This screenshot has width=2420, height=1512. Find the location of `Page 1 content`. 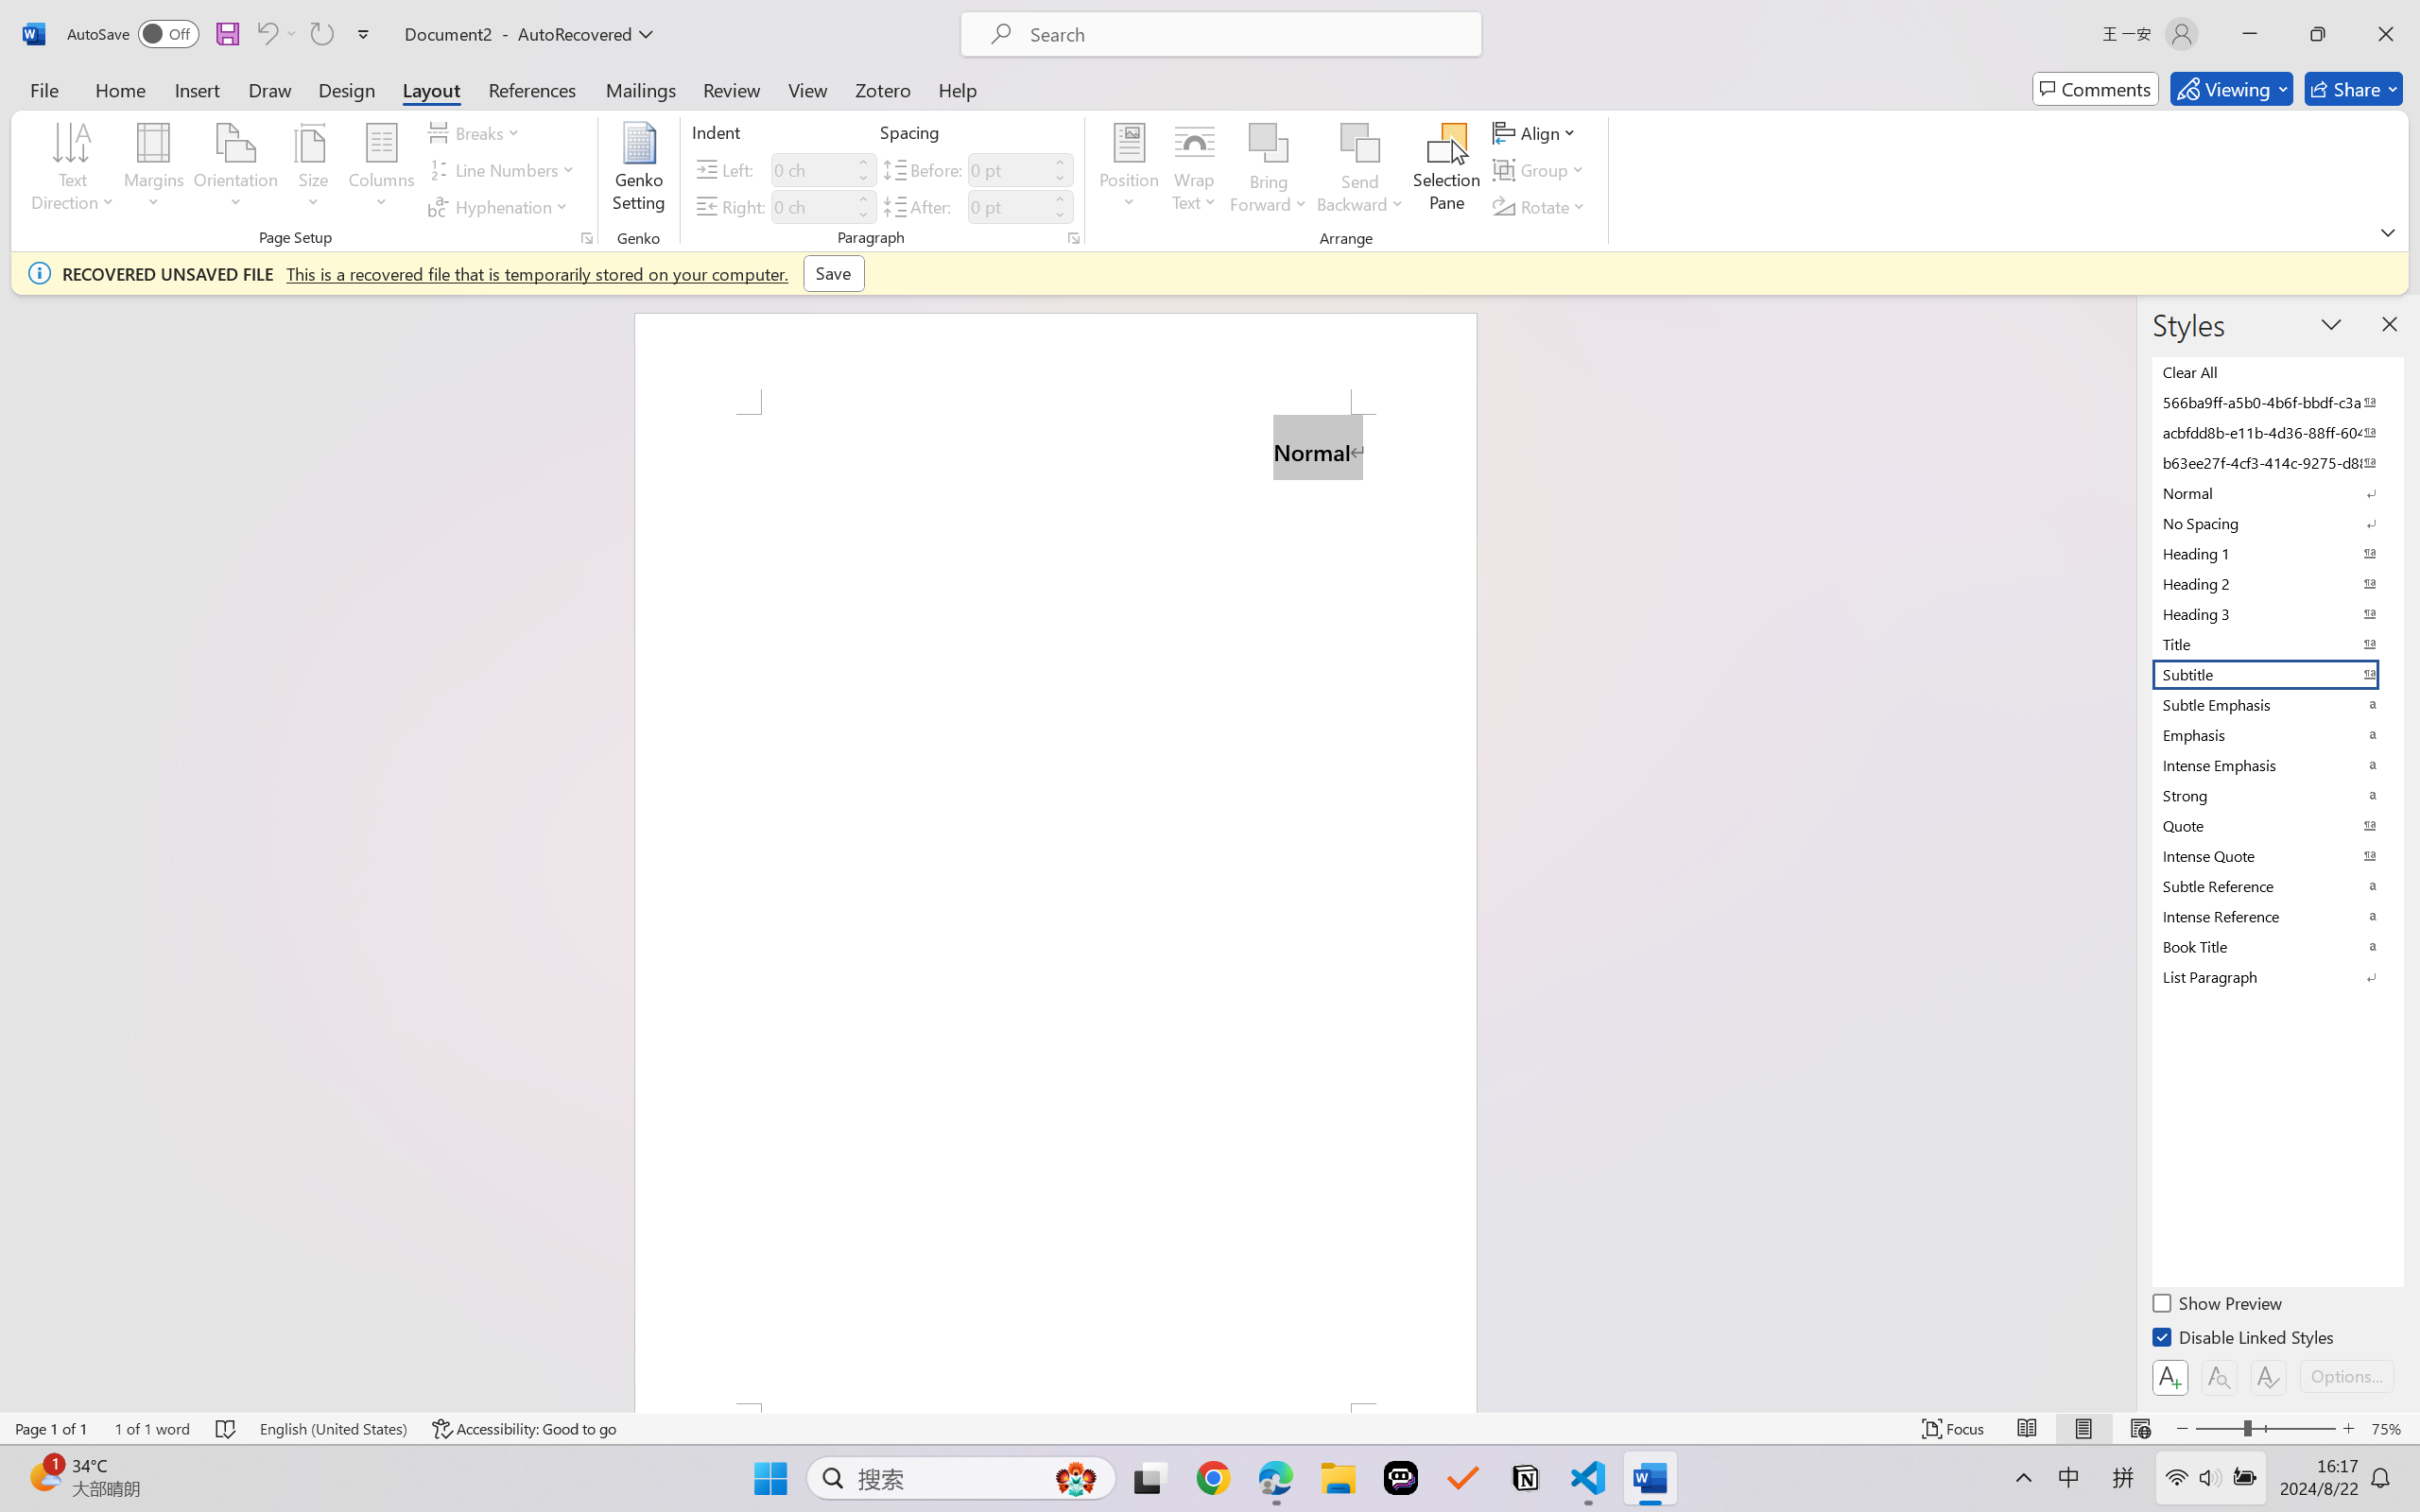

Page 1 content is located at coordinates (1056, 908).